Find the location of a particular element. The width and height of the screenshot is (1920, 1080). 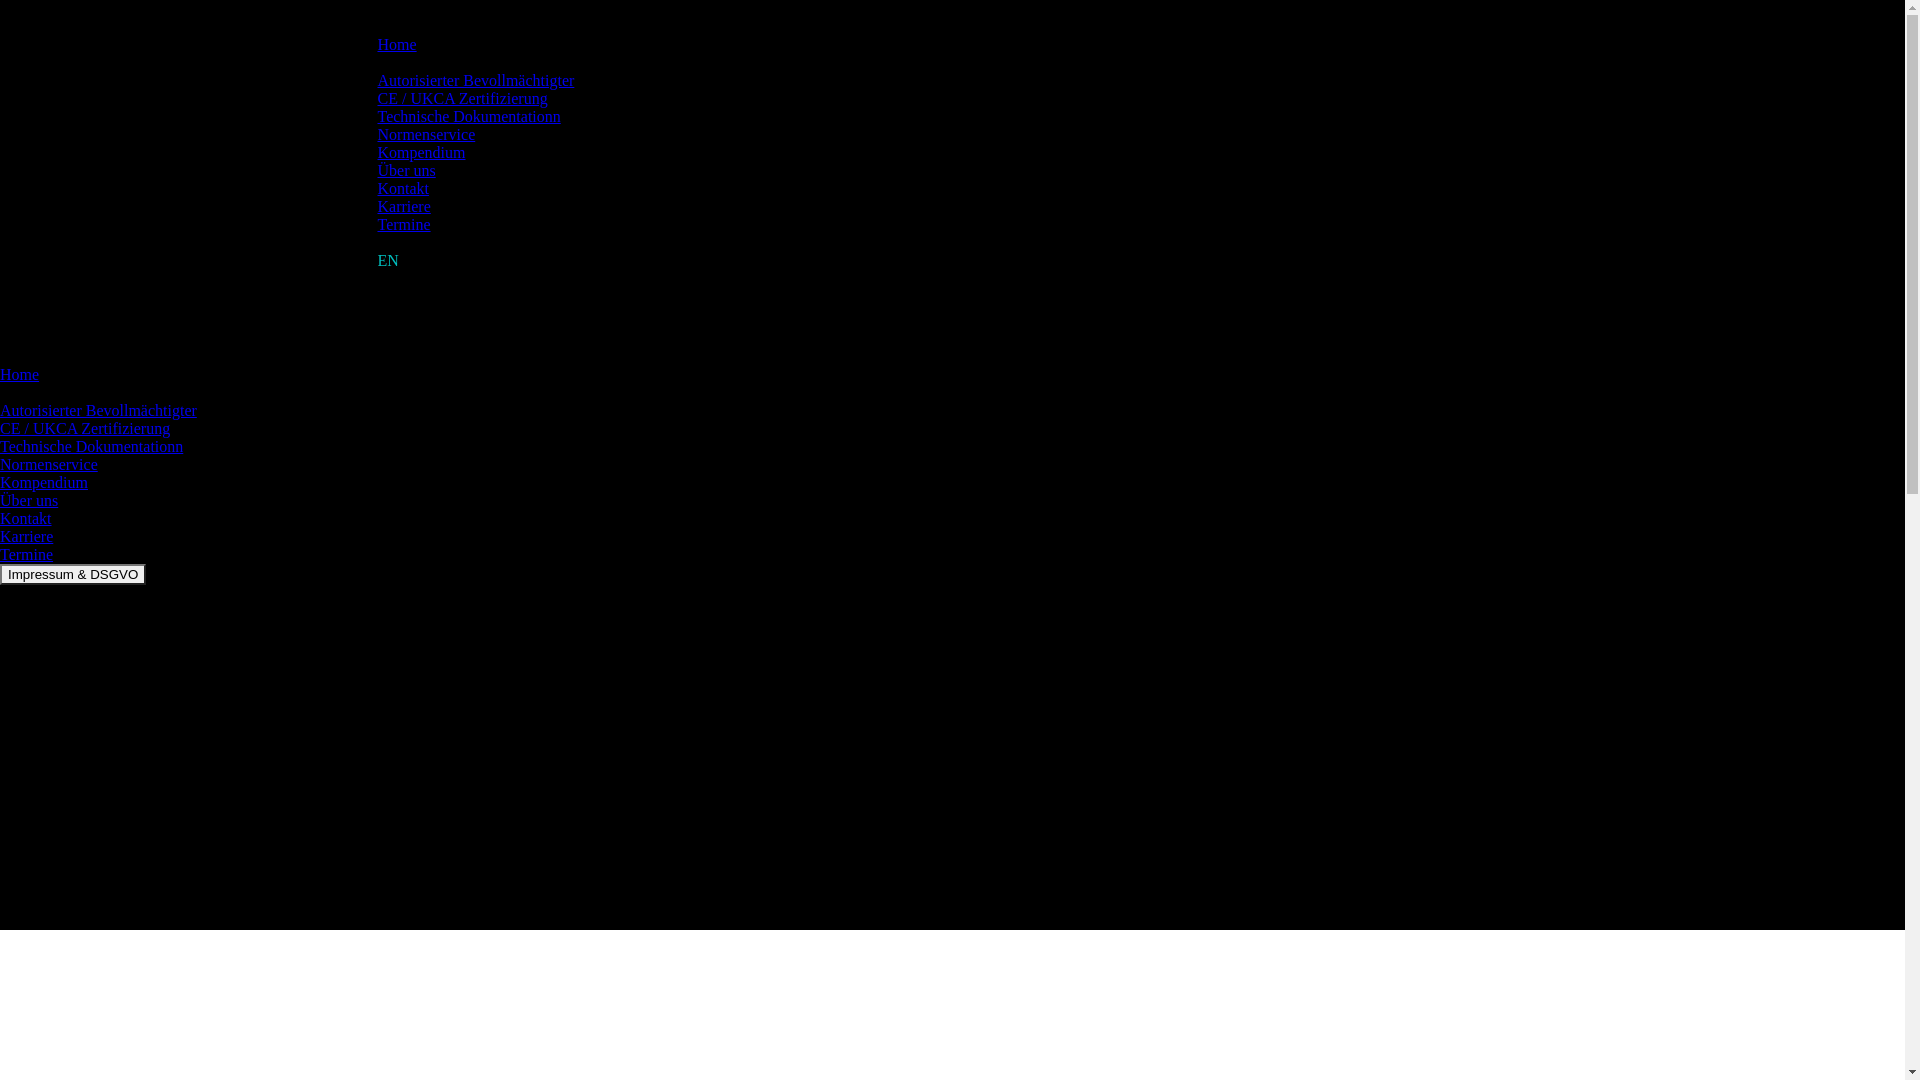

Termine is located at coordinates (404, 224).